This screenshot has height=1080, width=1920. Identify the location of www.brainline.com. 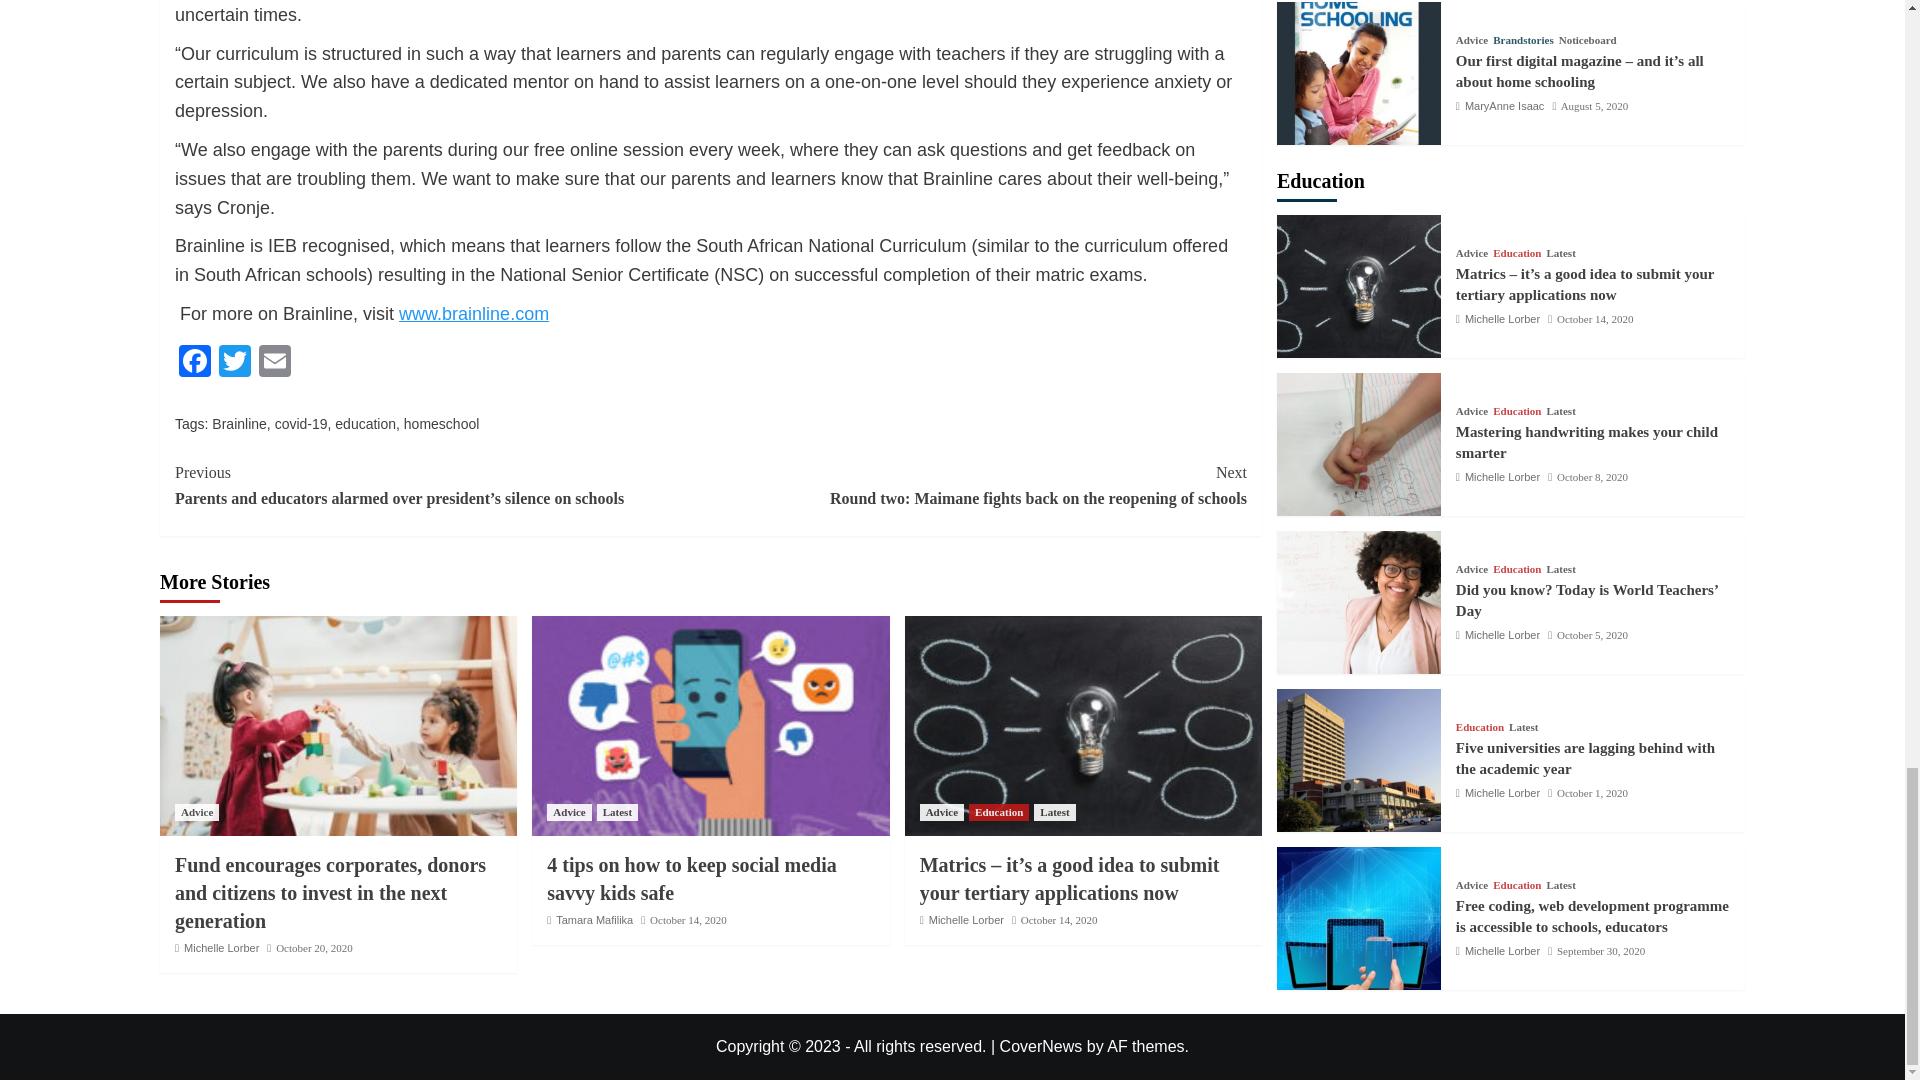
(474, 314).